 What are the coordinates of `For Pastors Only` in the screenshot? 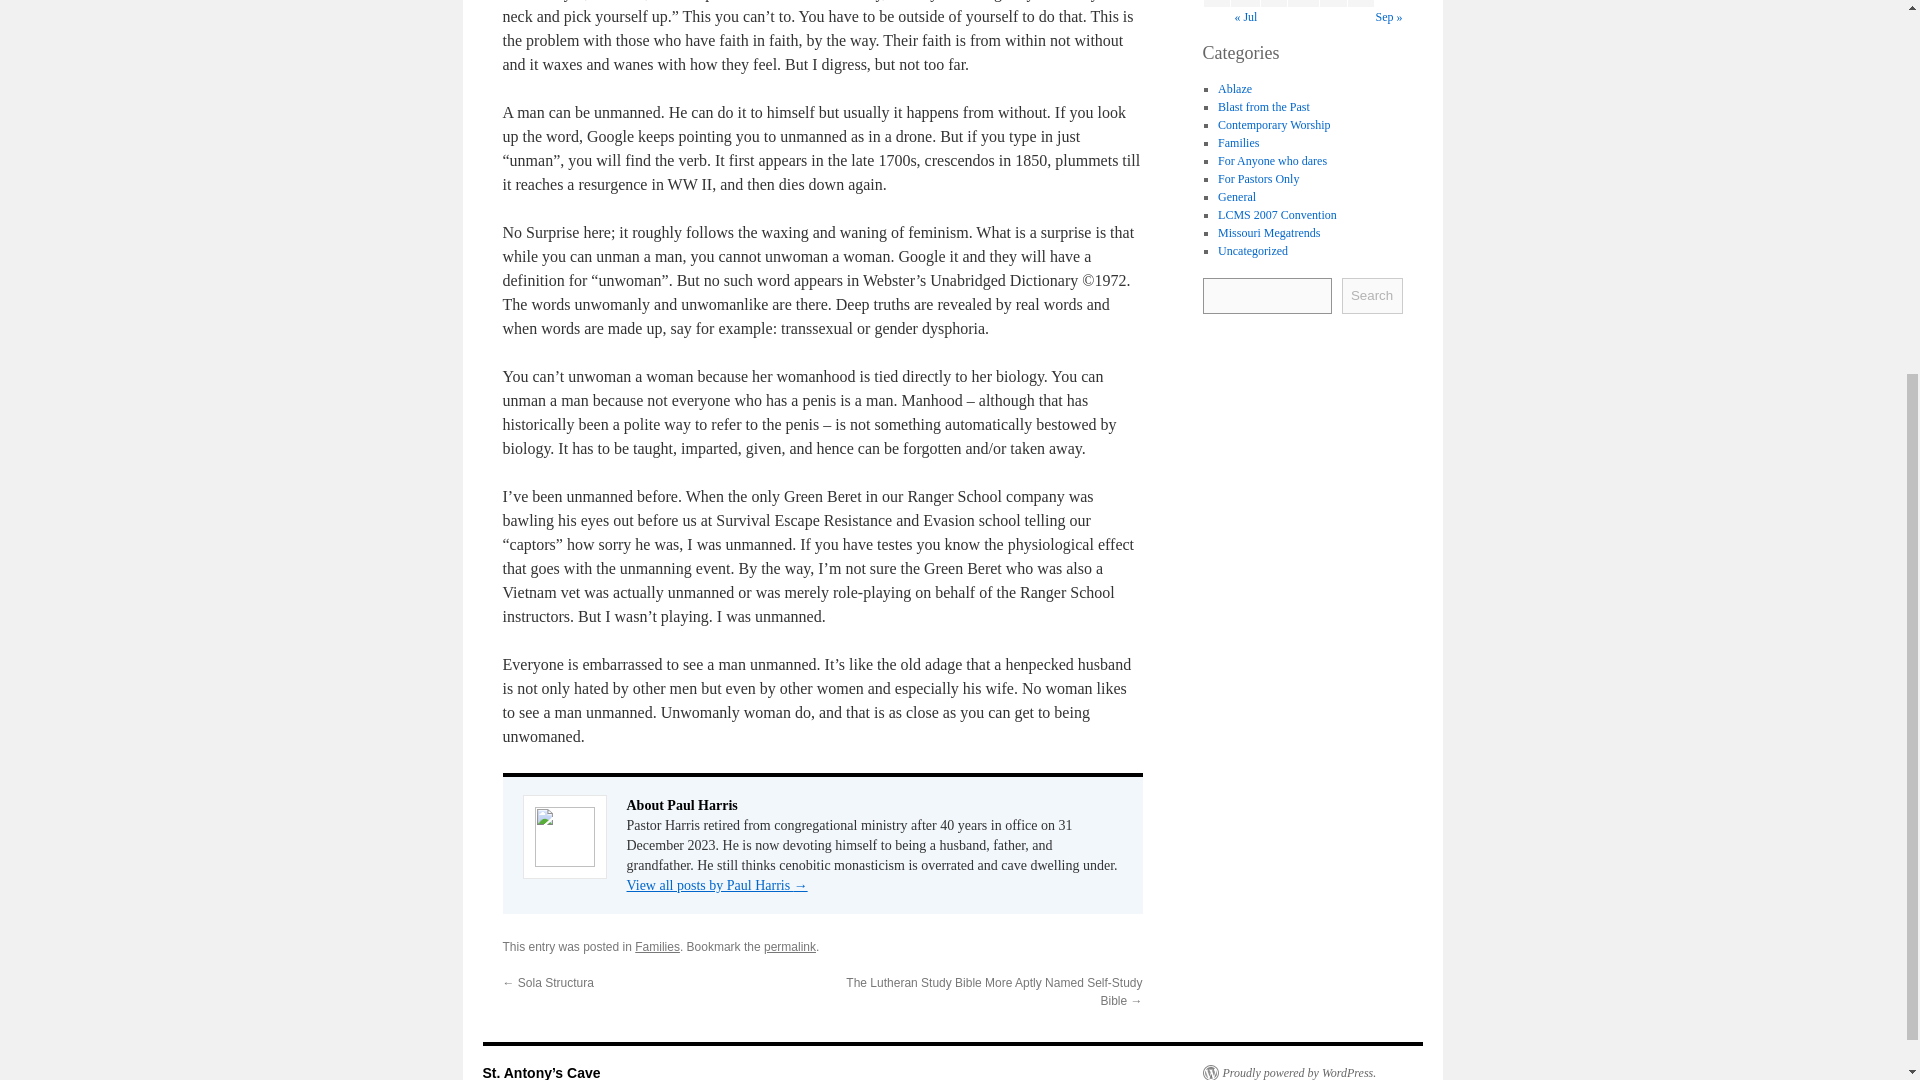 It's located at (1258, 177).